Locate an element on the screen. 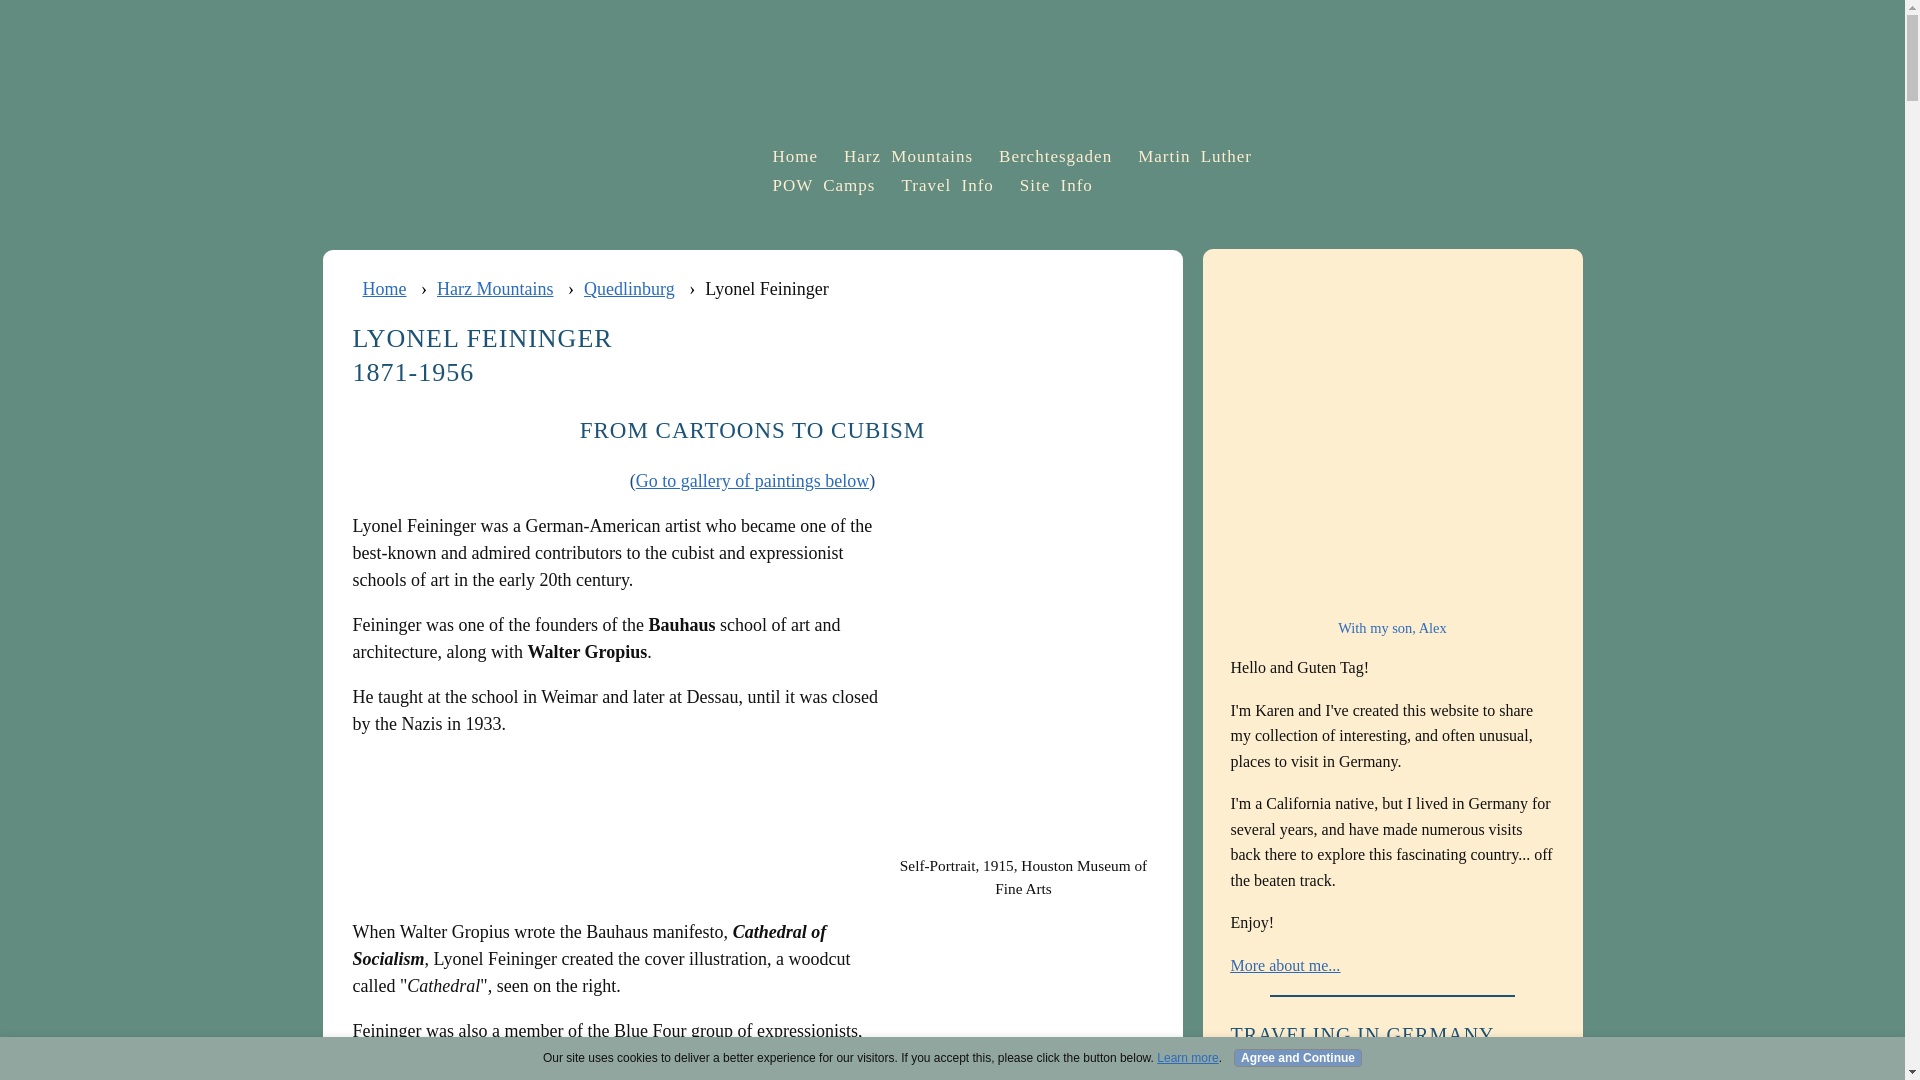 This screenshot has height=1080, width=1920. Harz Mountains is located at coordinates (494, 288).